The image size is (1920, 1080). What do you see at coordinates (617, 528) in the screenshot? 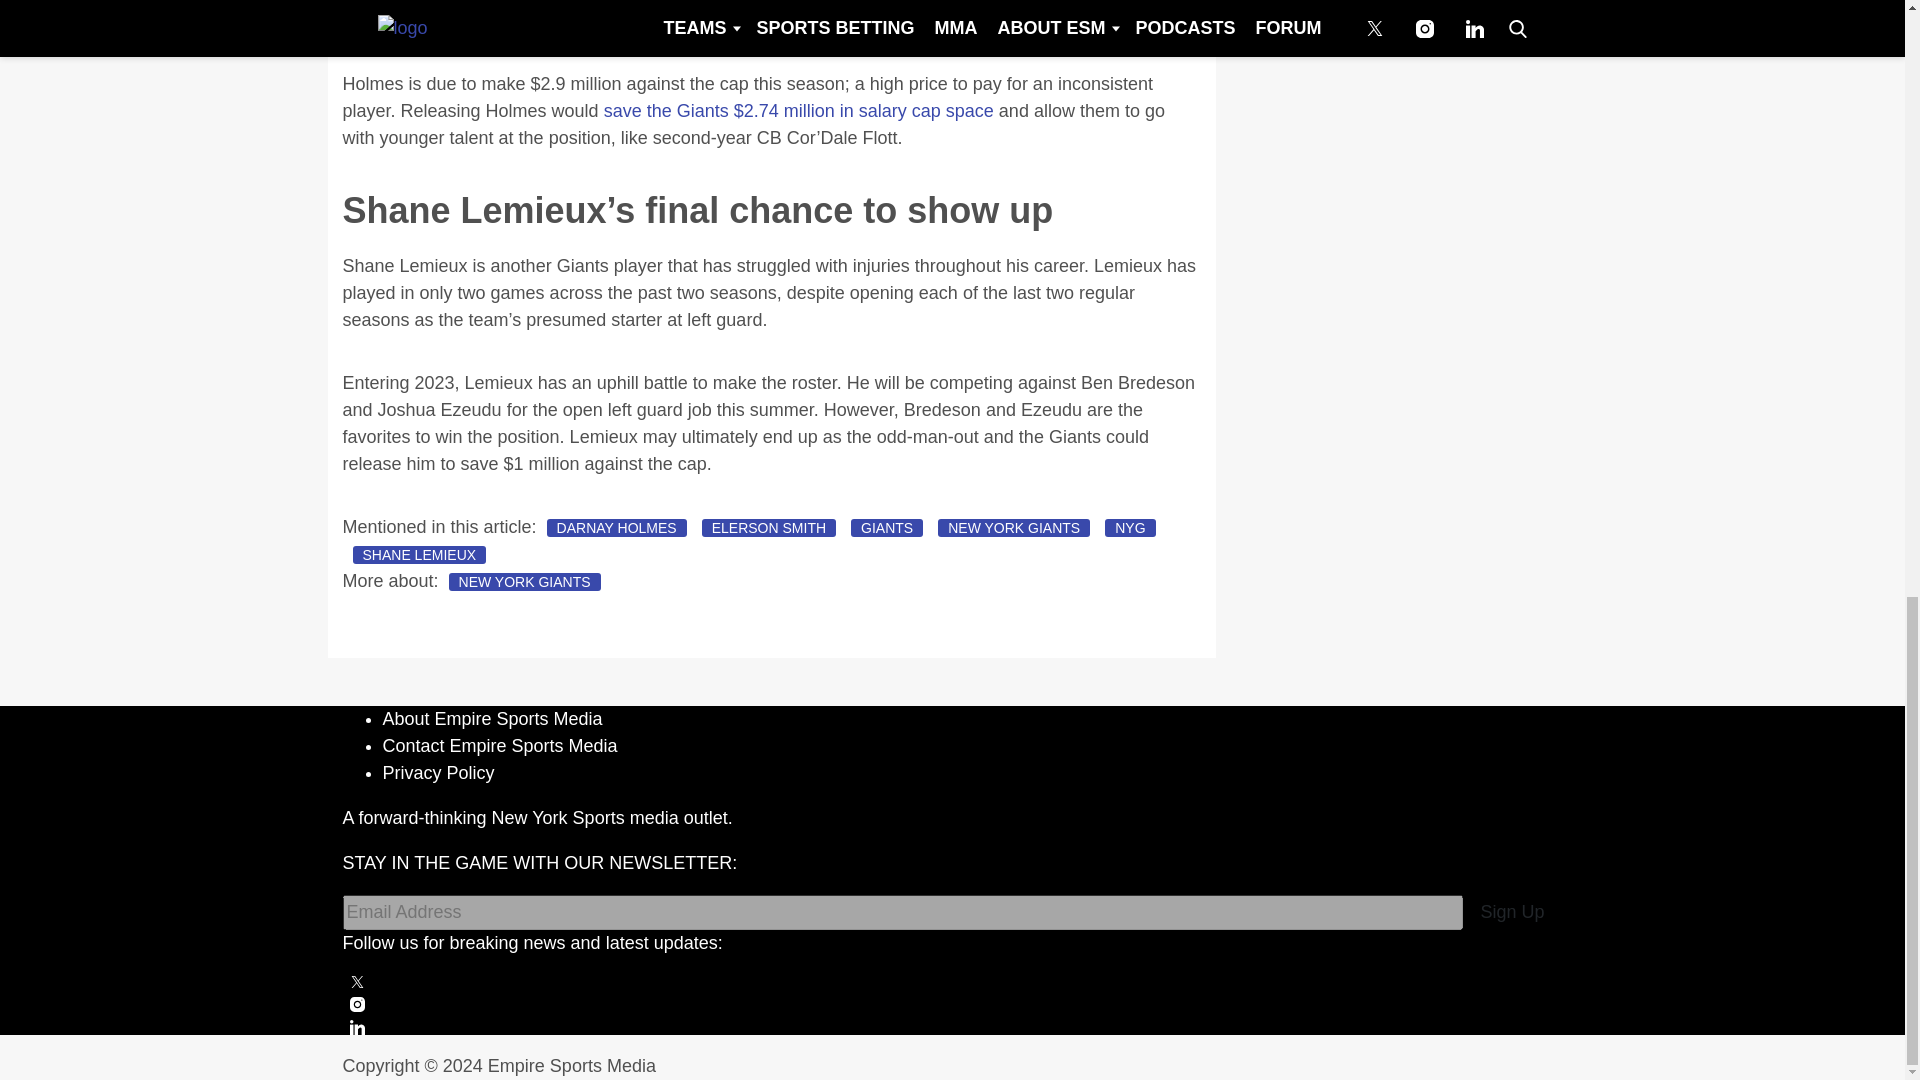
I see `DARNAY HOLMES` at bounding box center [617, 528].